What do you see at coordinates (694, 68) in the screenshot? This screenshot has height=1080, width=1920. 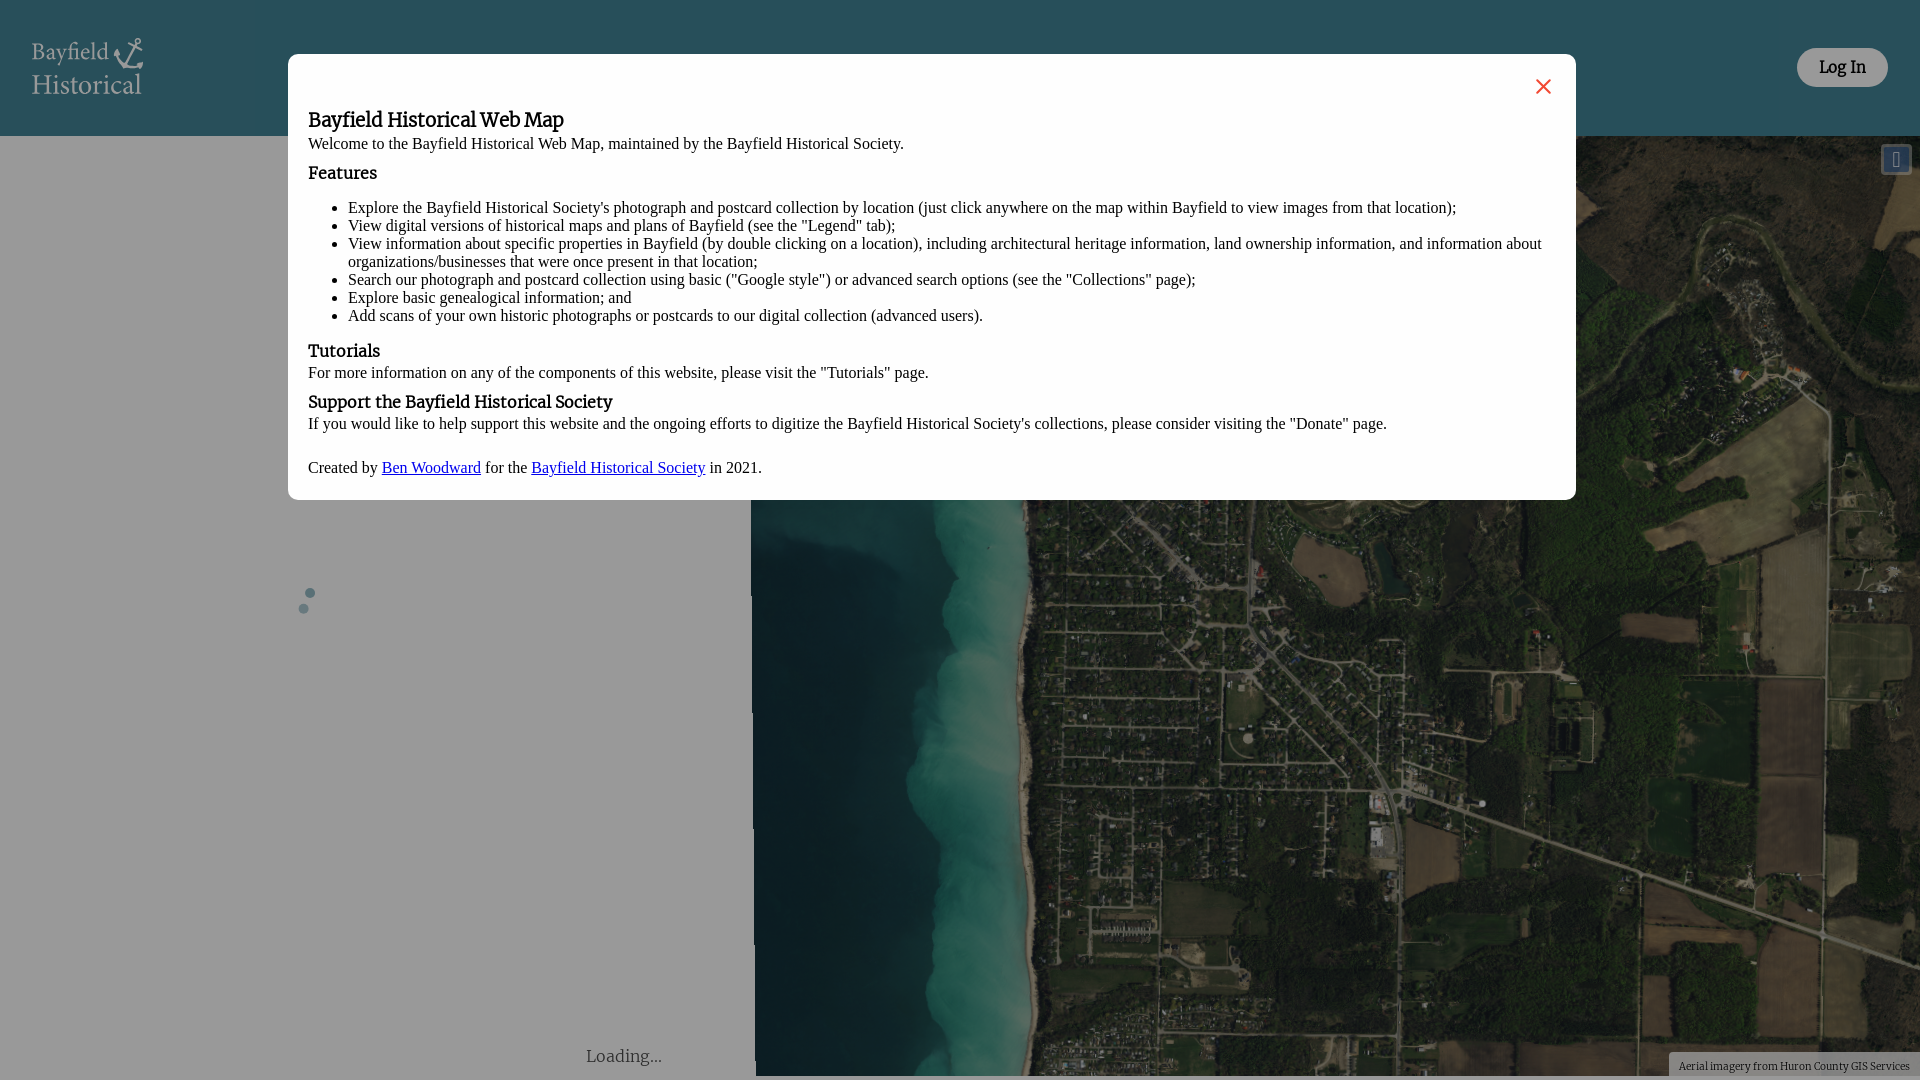 I see `Collection` at bounding box center [694, 68].